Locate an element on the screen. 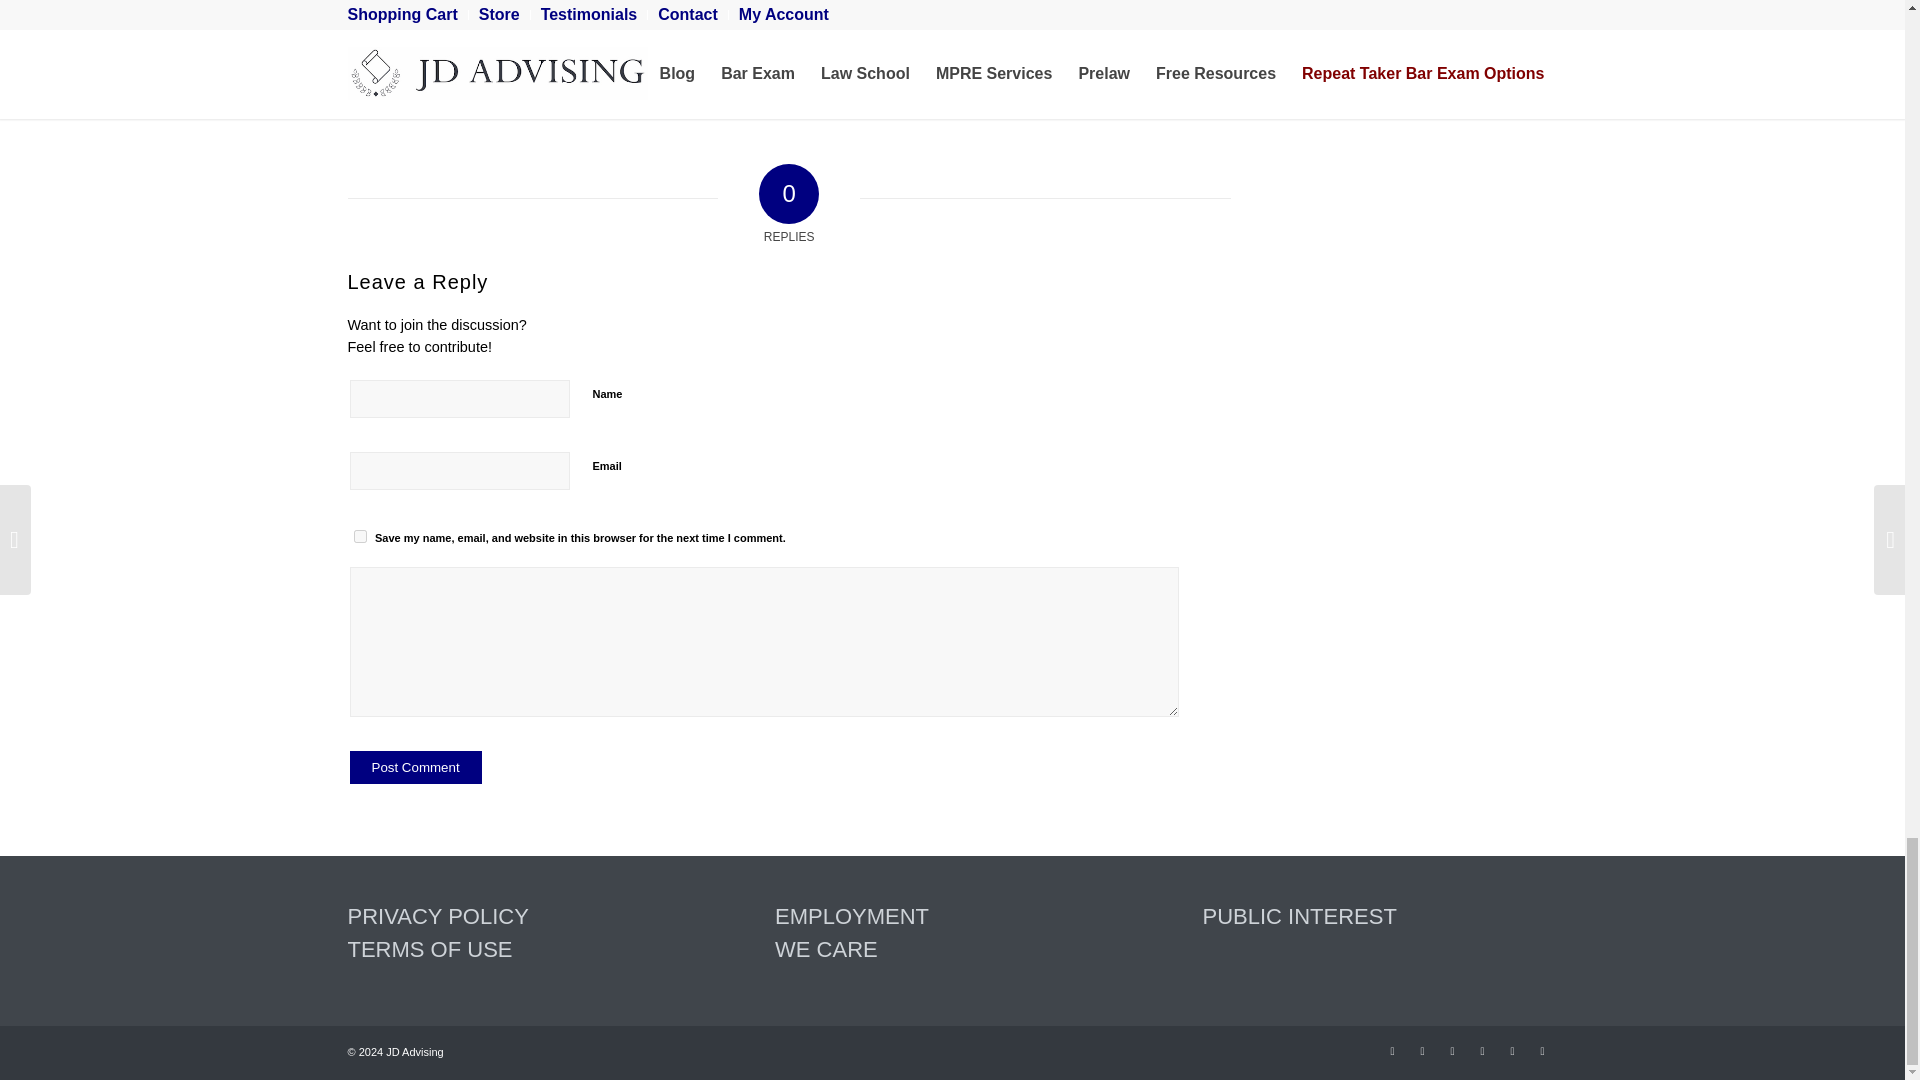 Image resolution: width=1920 pixels, height=1080 pixels. yes is located at coordinates (360, 536).